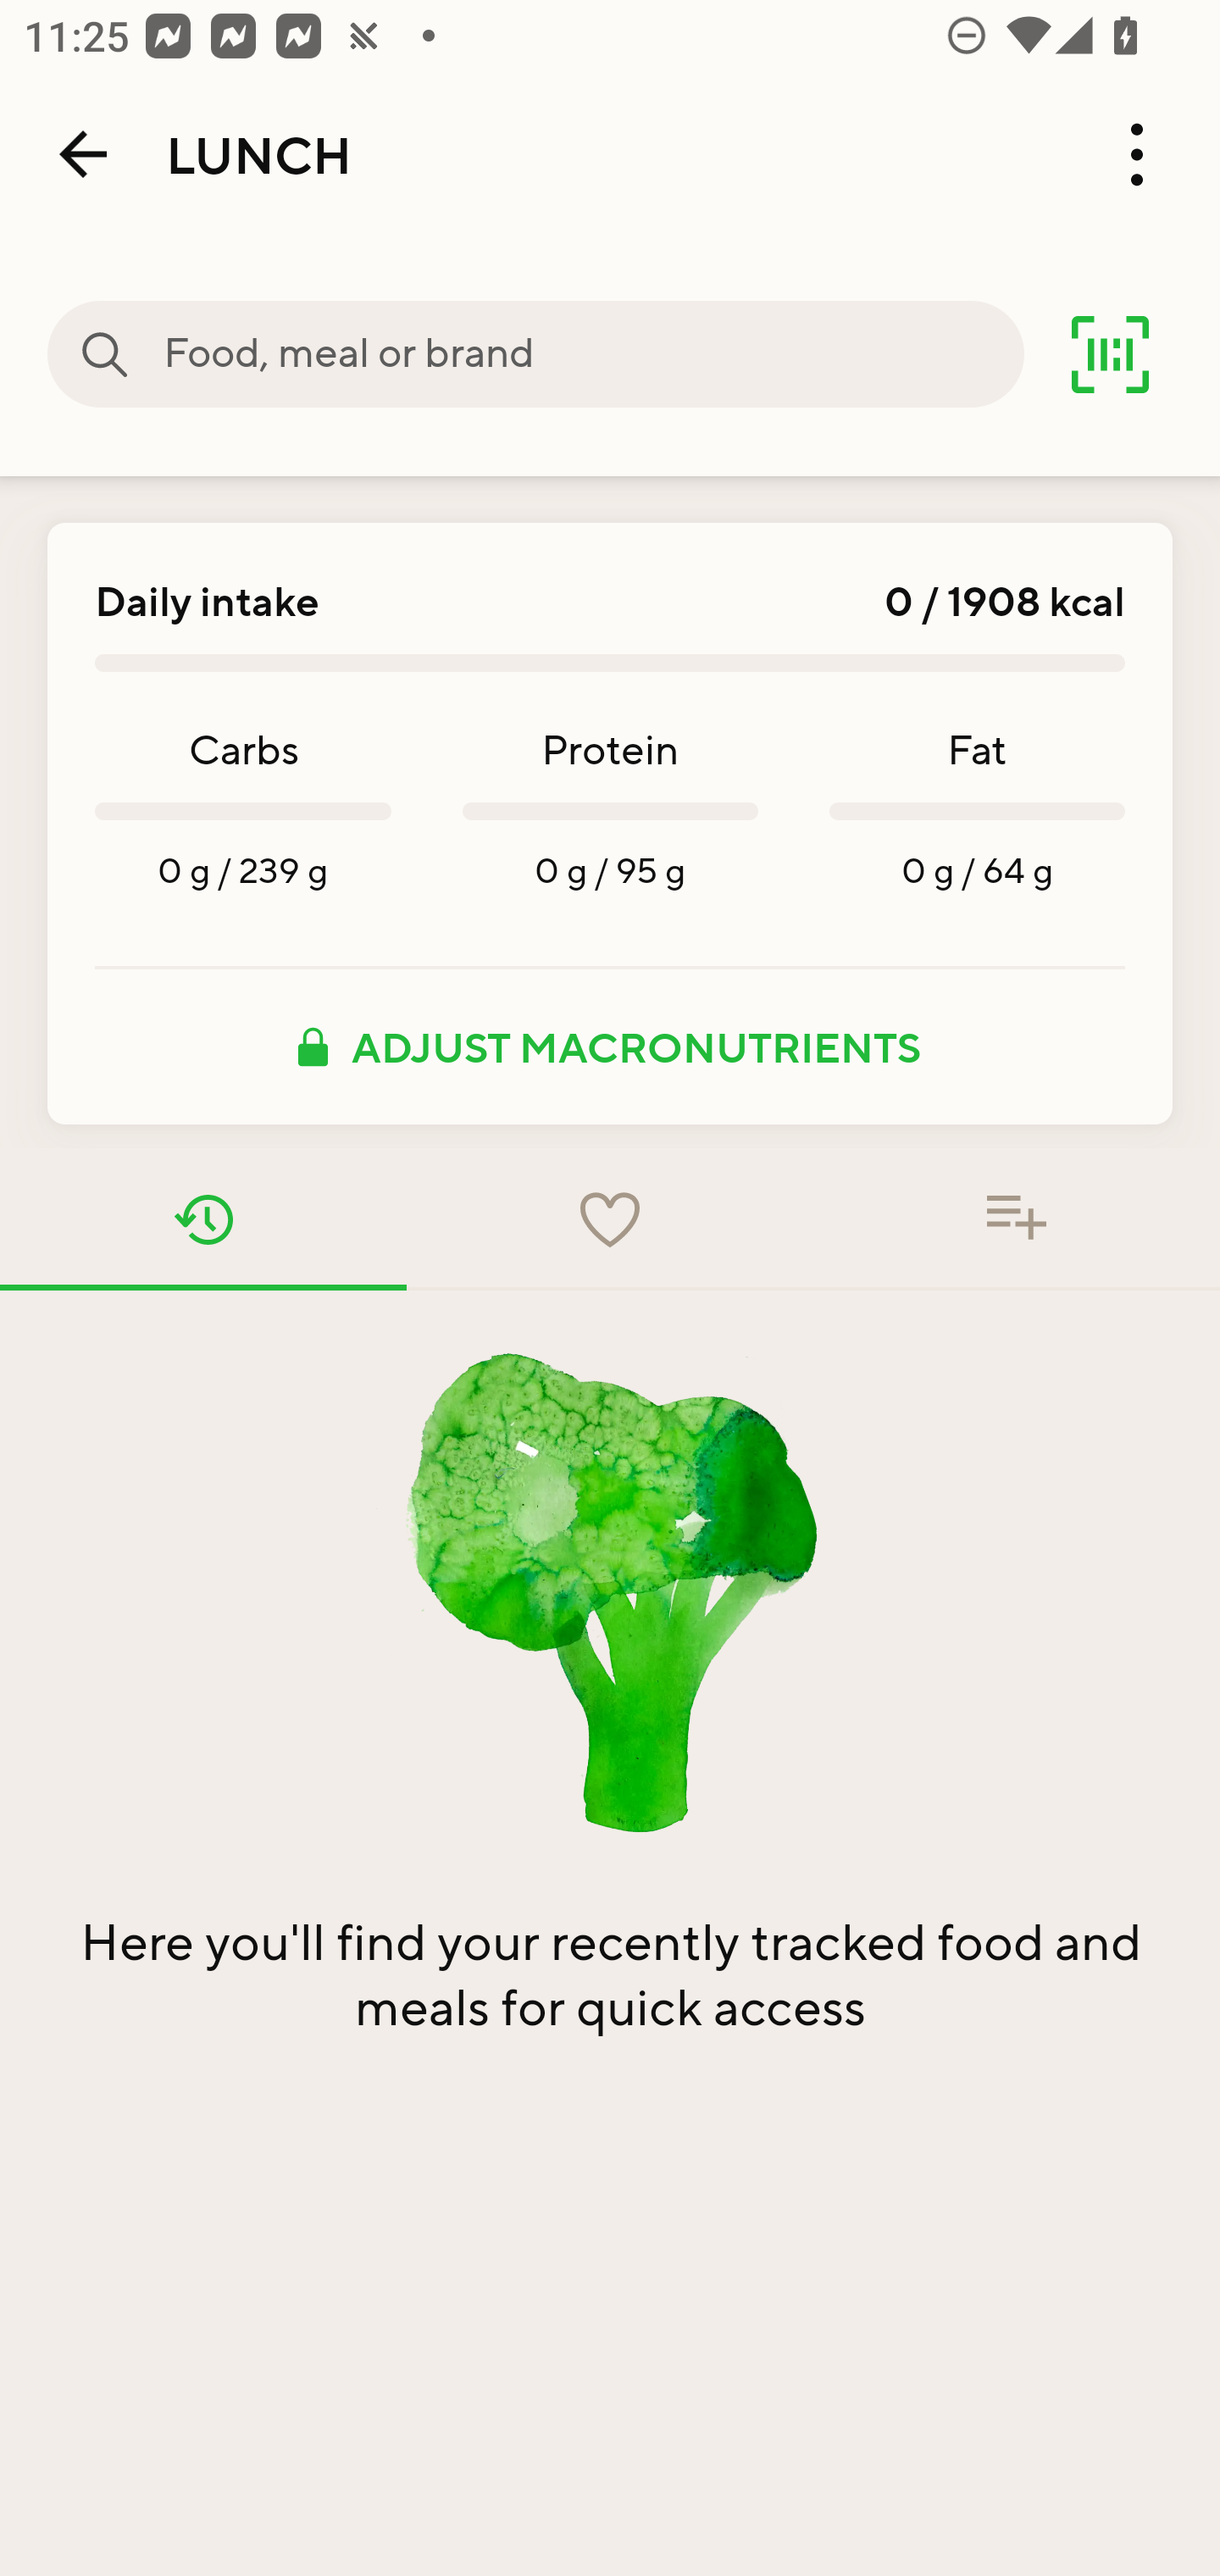 The height and width of the screenshot is (2576, 1220). Describe the element at coordinates (105, 354) in the screenshot. I see `Food, meal or brand` at that location.